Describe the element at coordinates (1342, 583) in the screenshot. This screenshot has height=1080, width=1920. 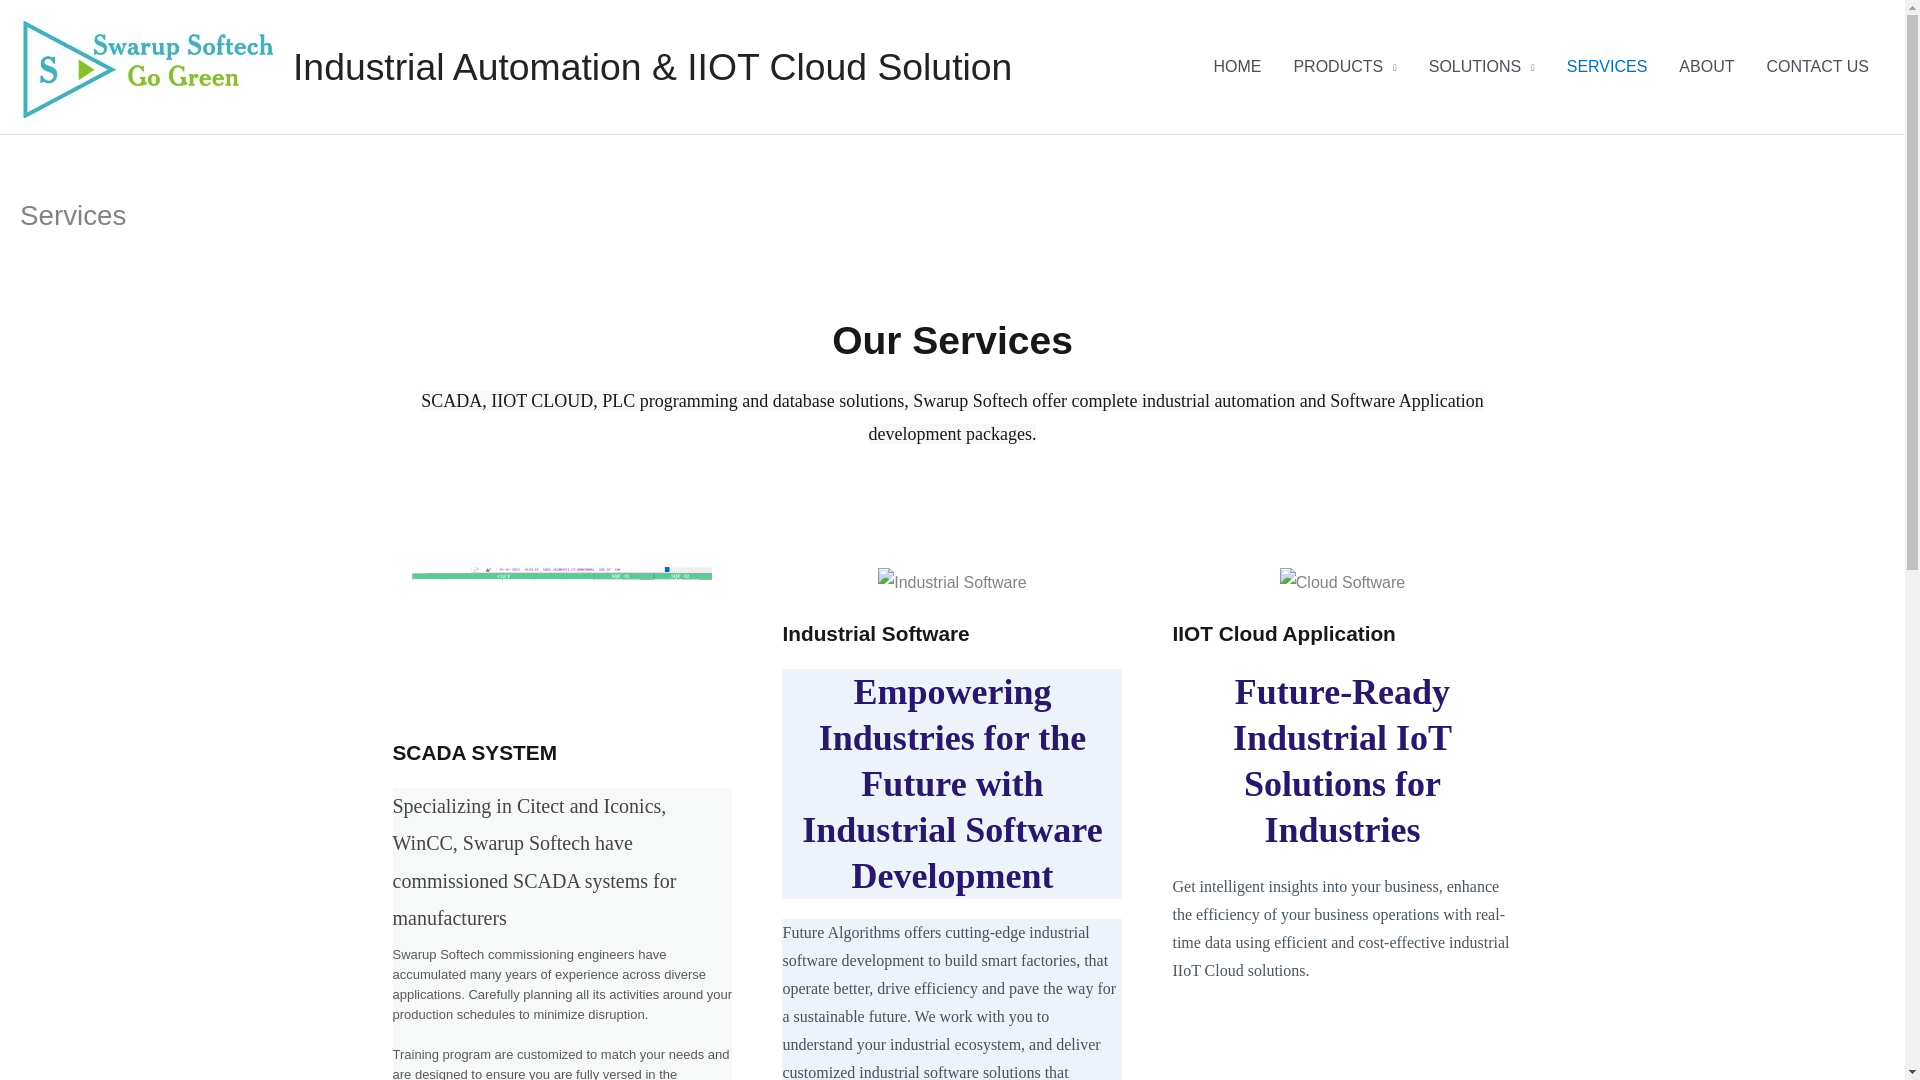
I see `Cloud Software` at that location.